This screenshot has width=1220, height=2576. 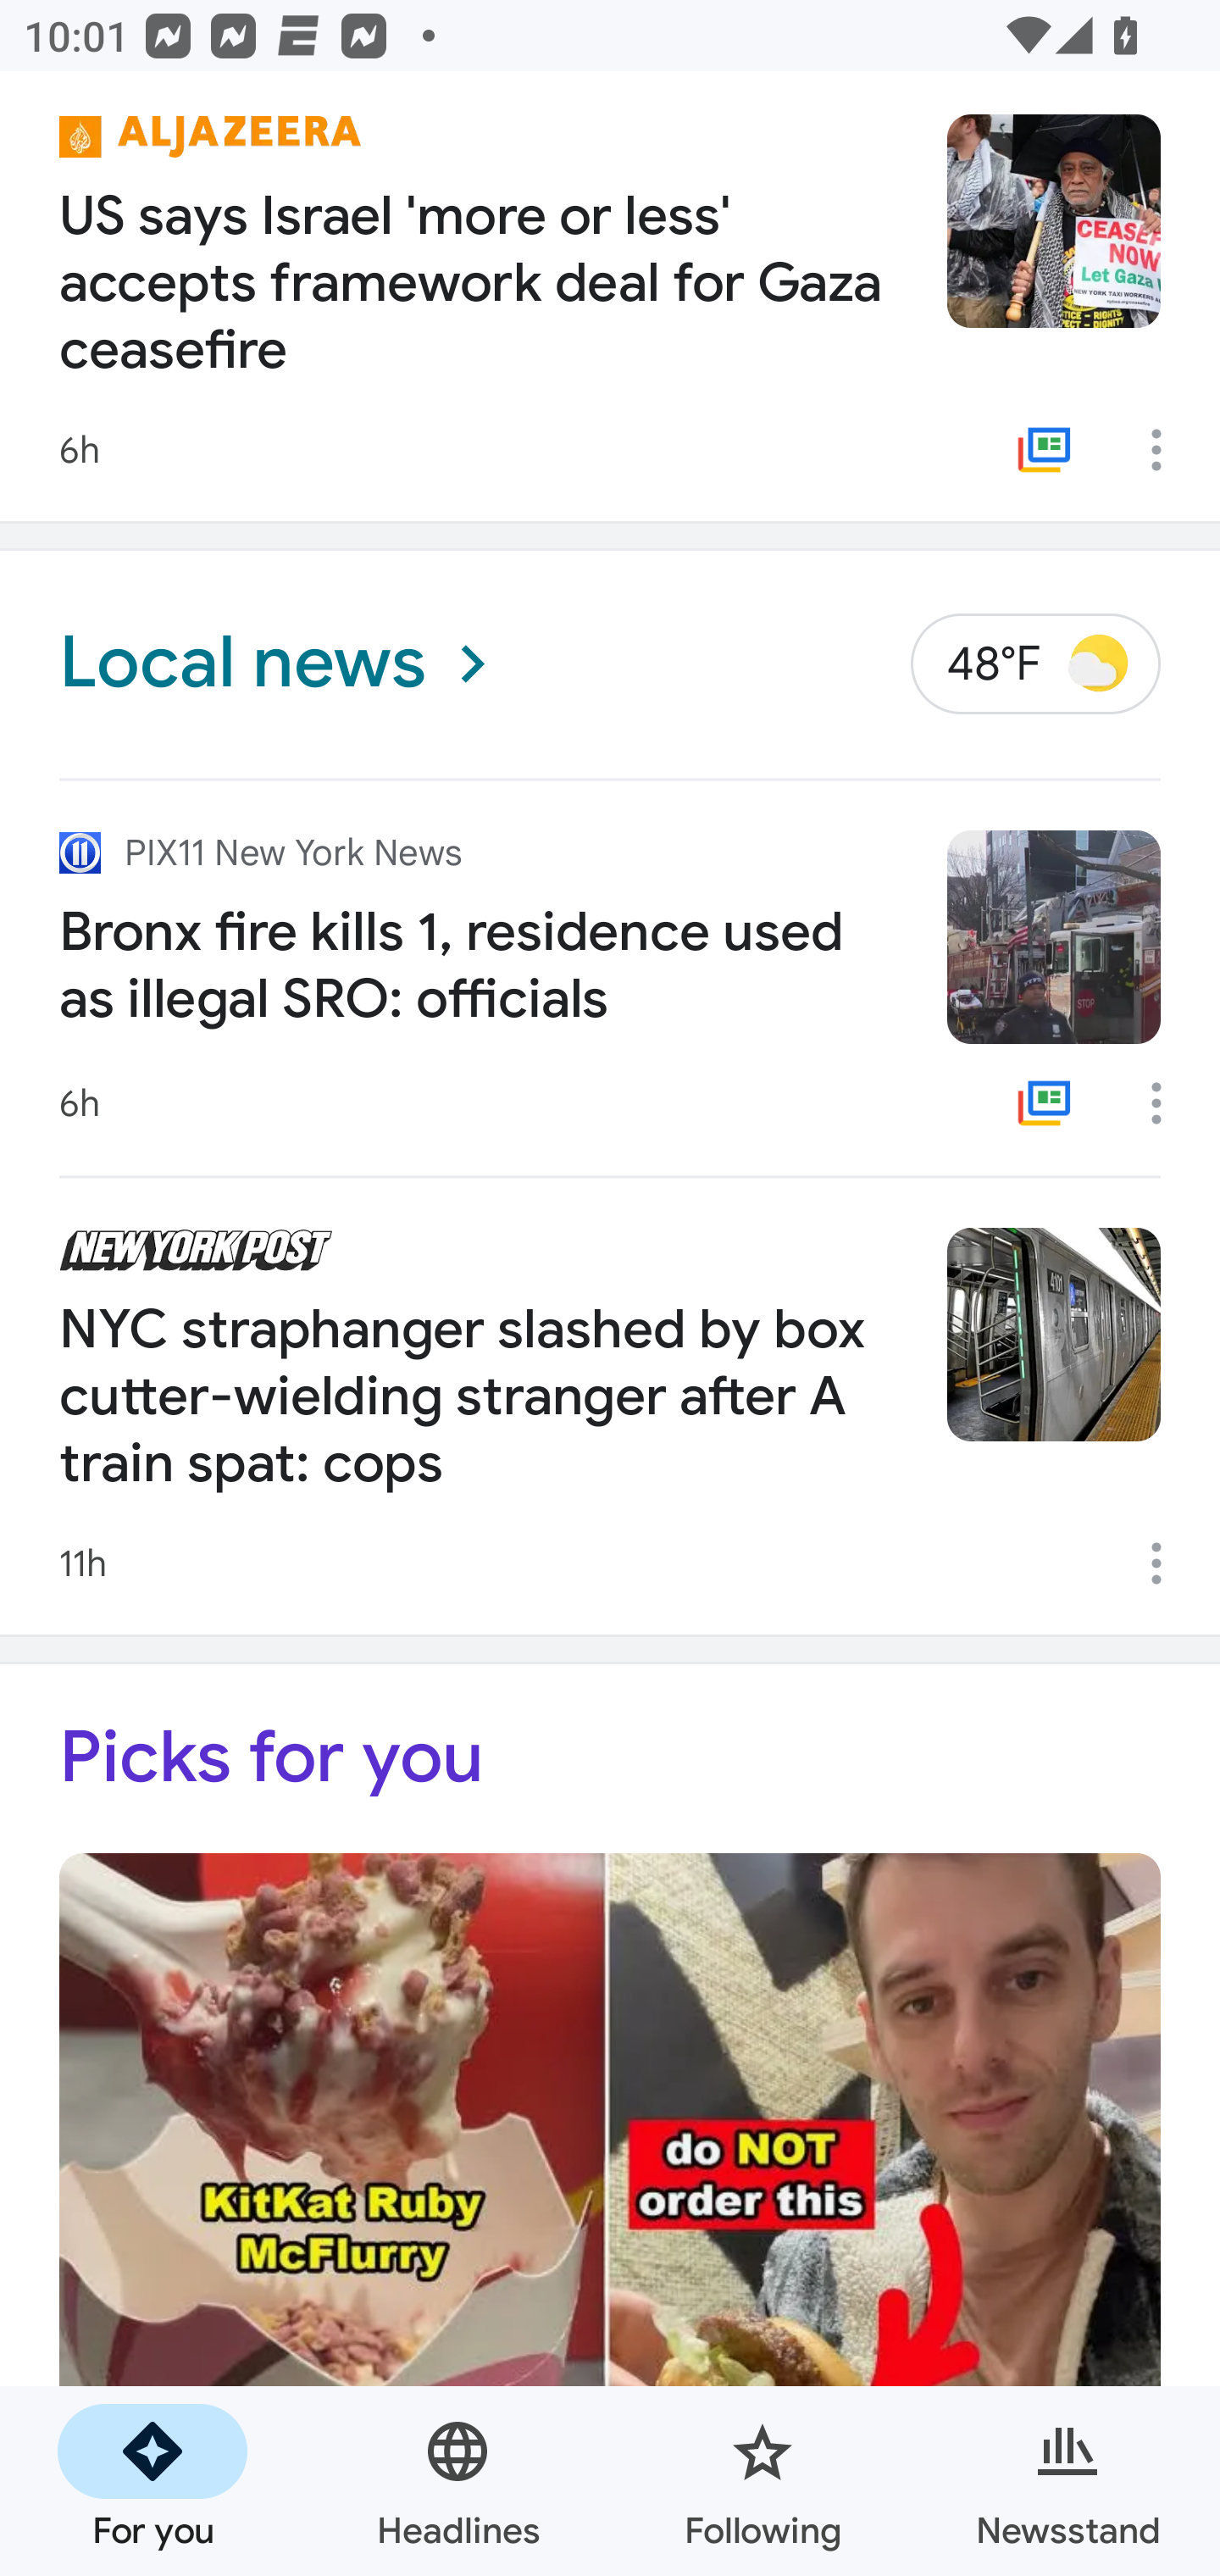 What do you see at coordinates (152, 2481) in the screenshot?
I see `For you` at bounding box center [152, 2481].